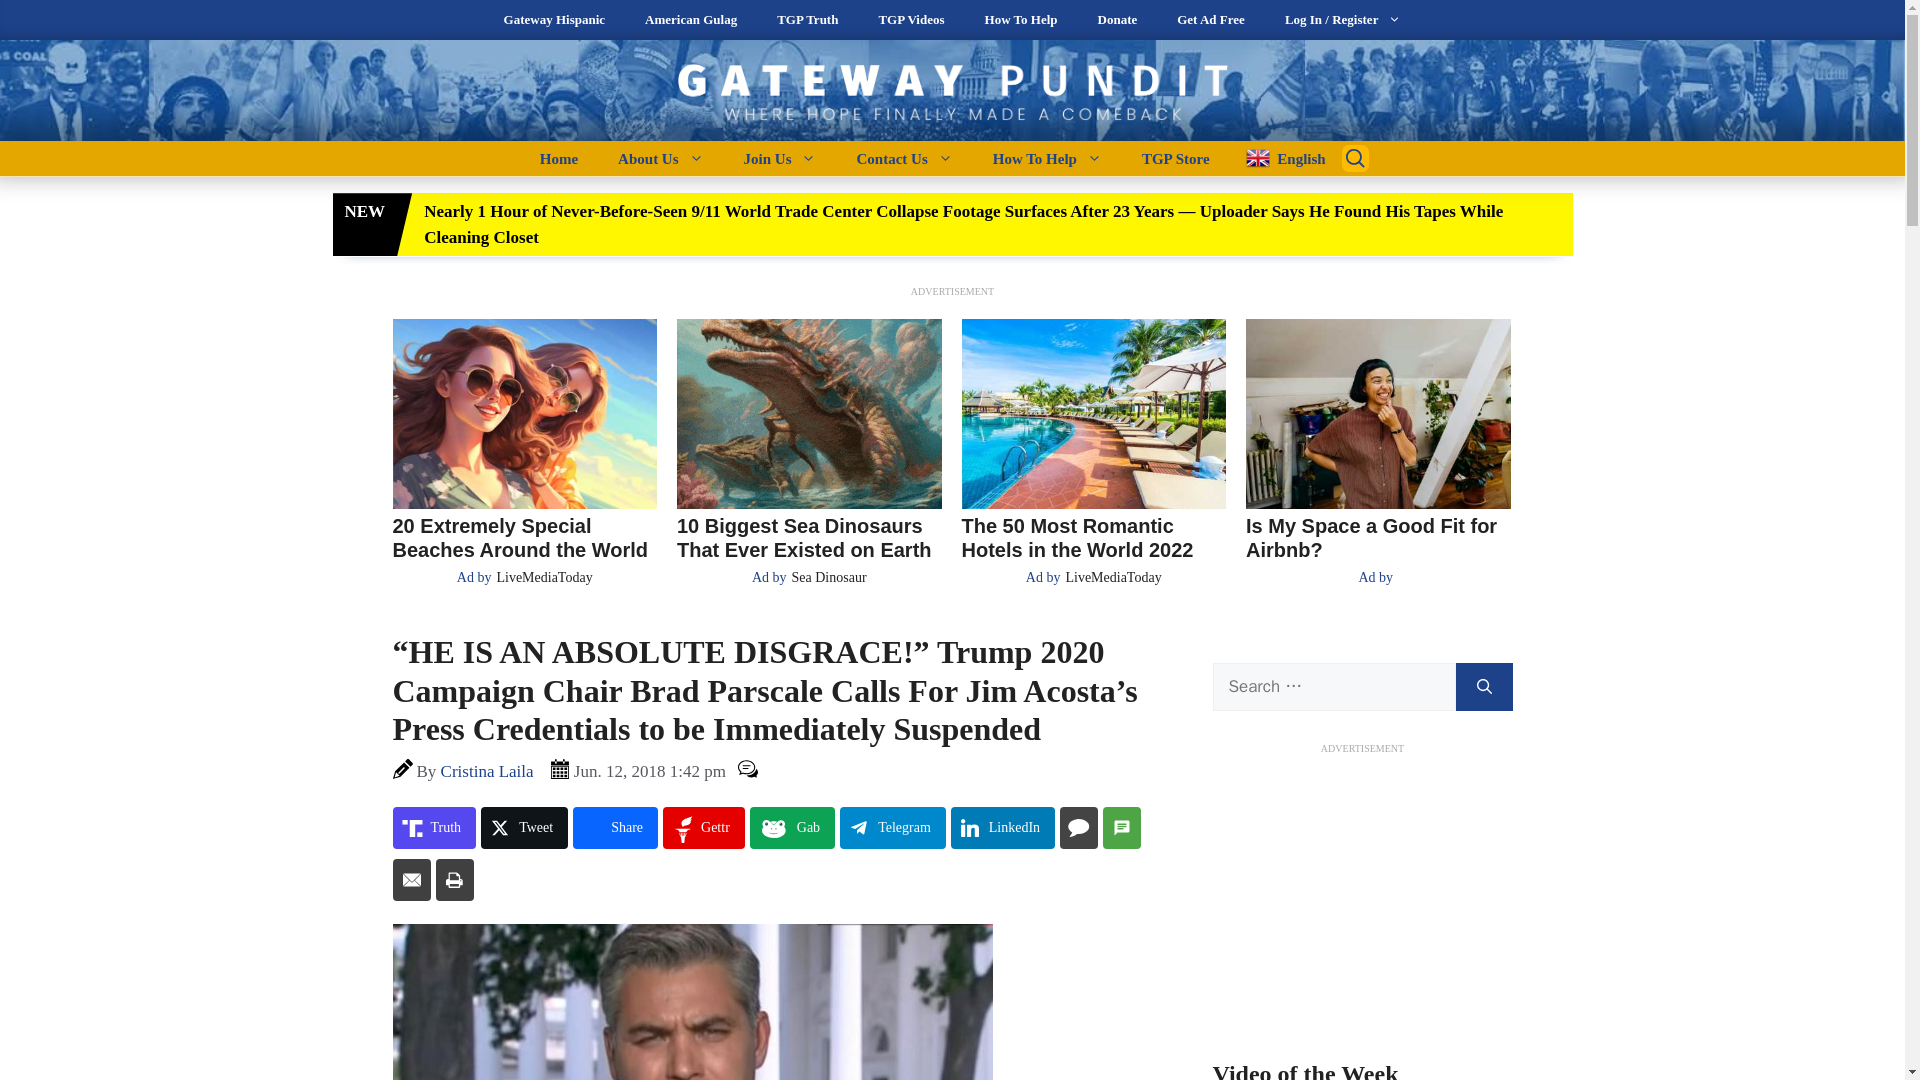  What do you see at coordinates (487, 771) in the screenshot?
I see `View all posts by Cristina Laila` at bounding box center [487, 771].